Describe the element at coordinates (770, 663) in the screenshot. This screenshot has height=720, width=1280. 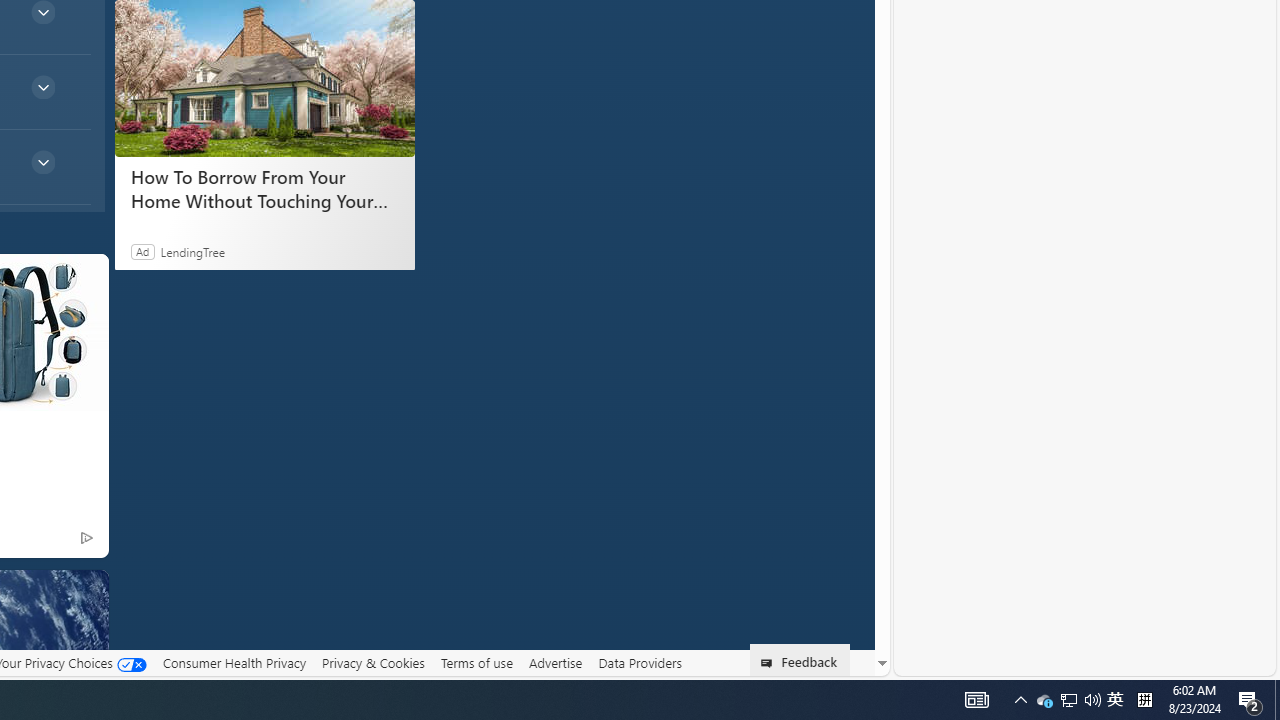
I see `Class: feedback_link_icon-DS-EntryPoint1-1` at that location.